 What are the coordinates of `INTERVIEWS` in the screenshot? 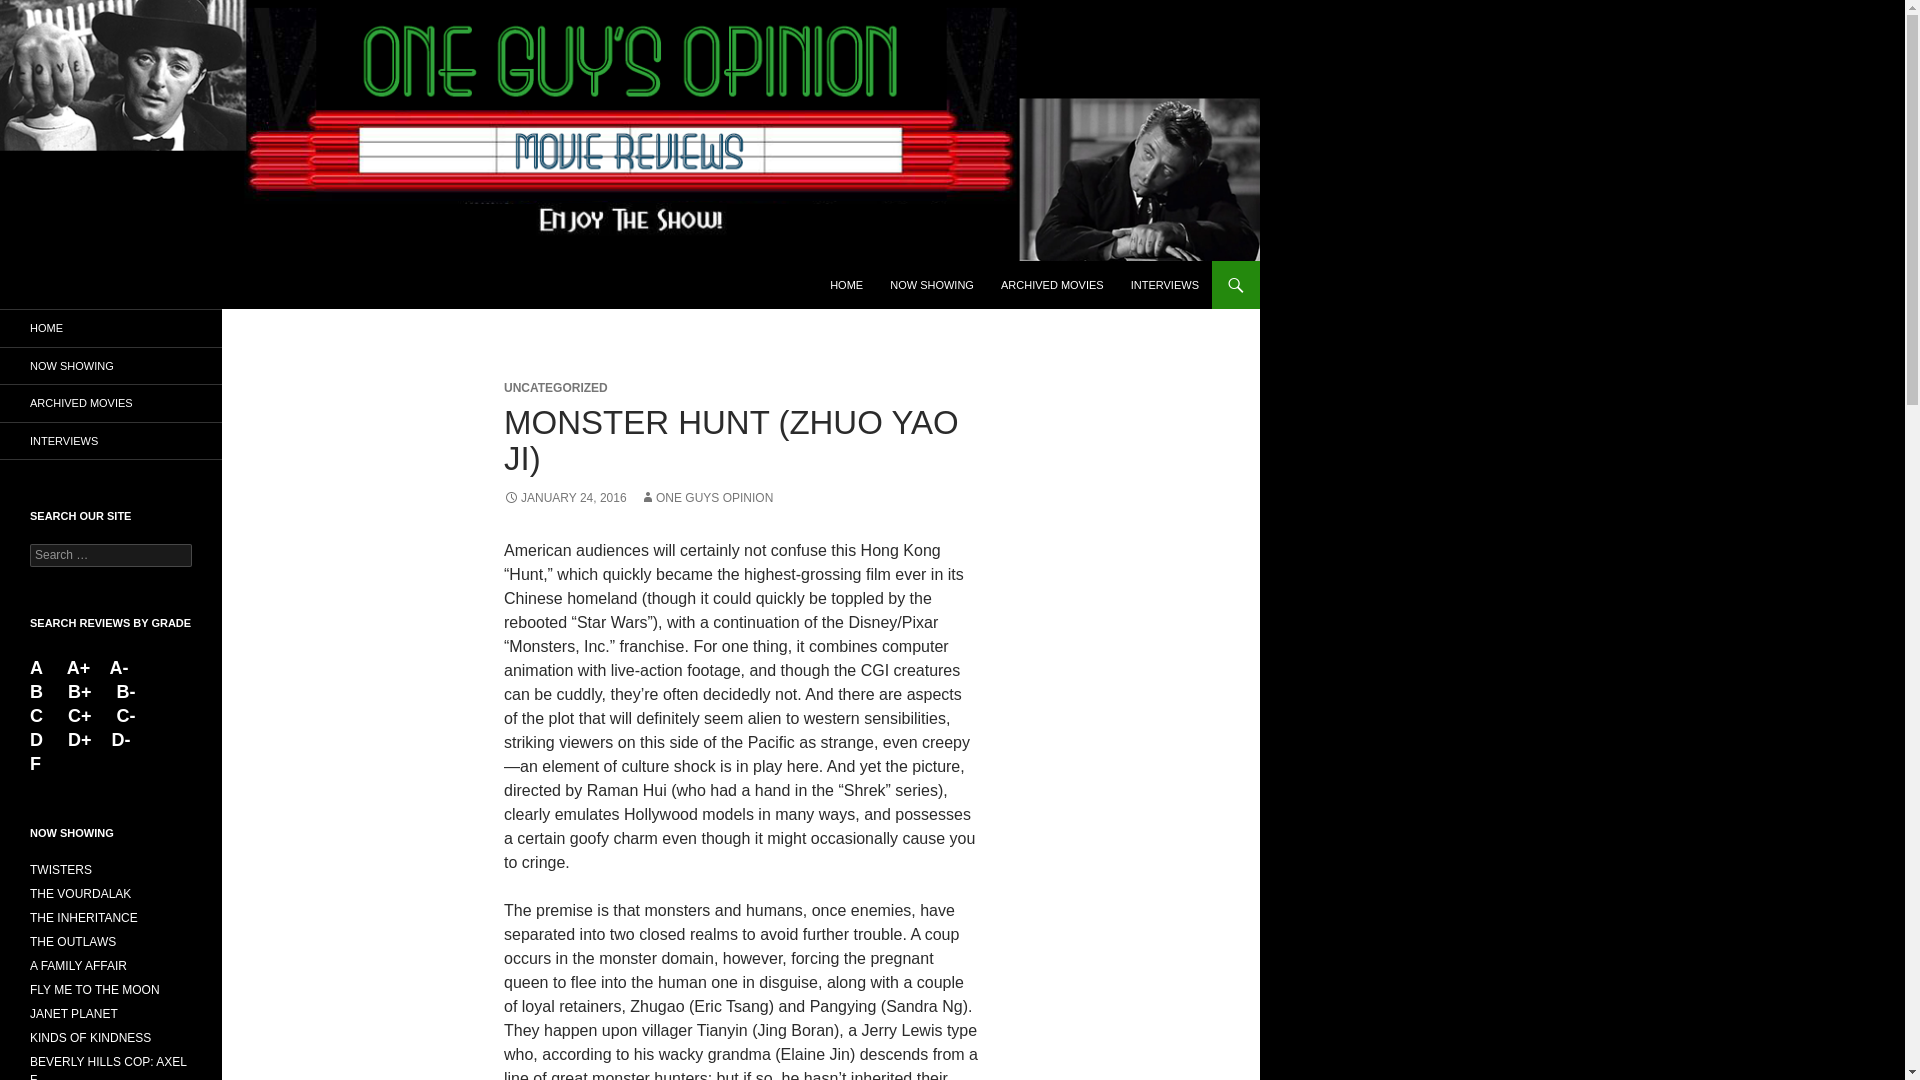 It's located at (111, 440).